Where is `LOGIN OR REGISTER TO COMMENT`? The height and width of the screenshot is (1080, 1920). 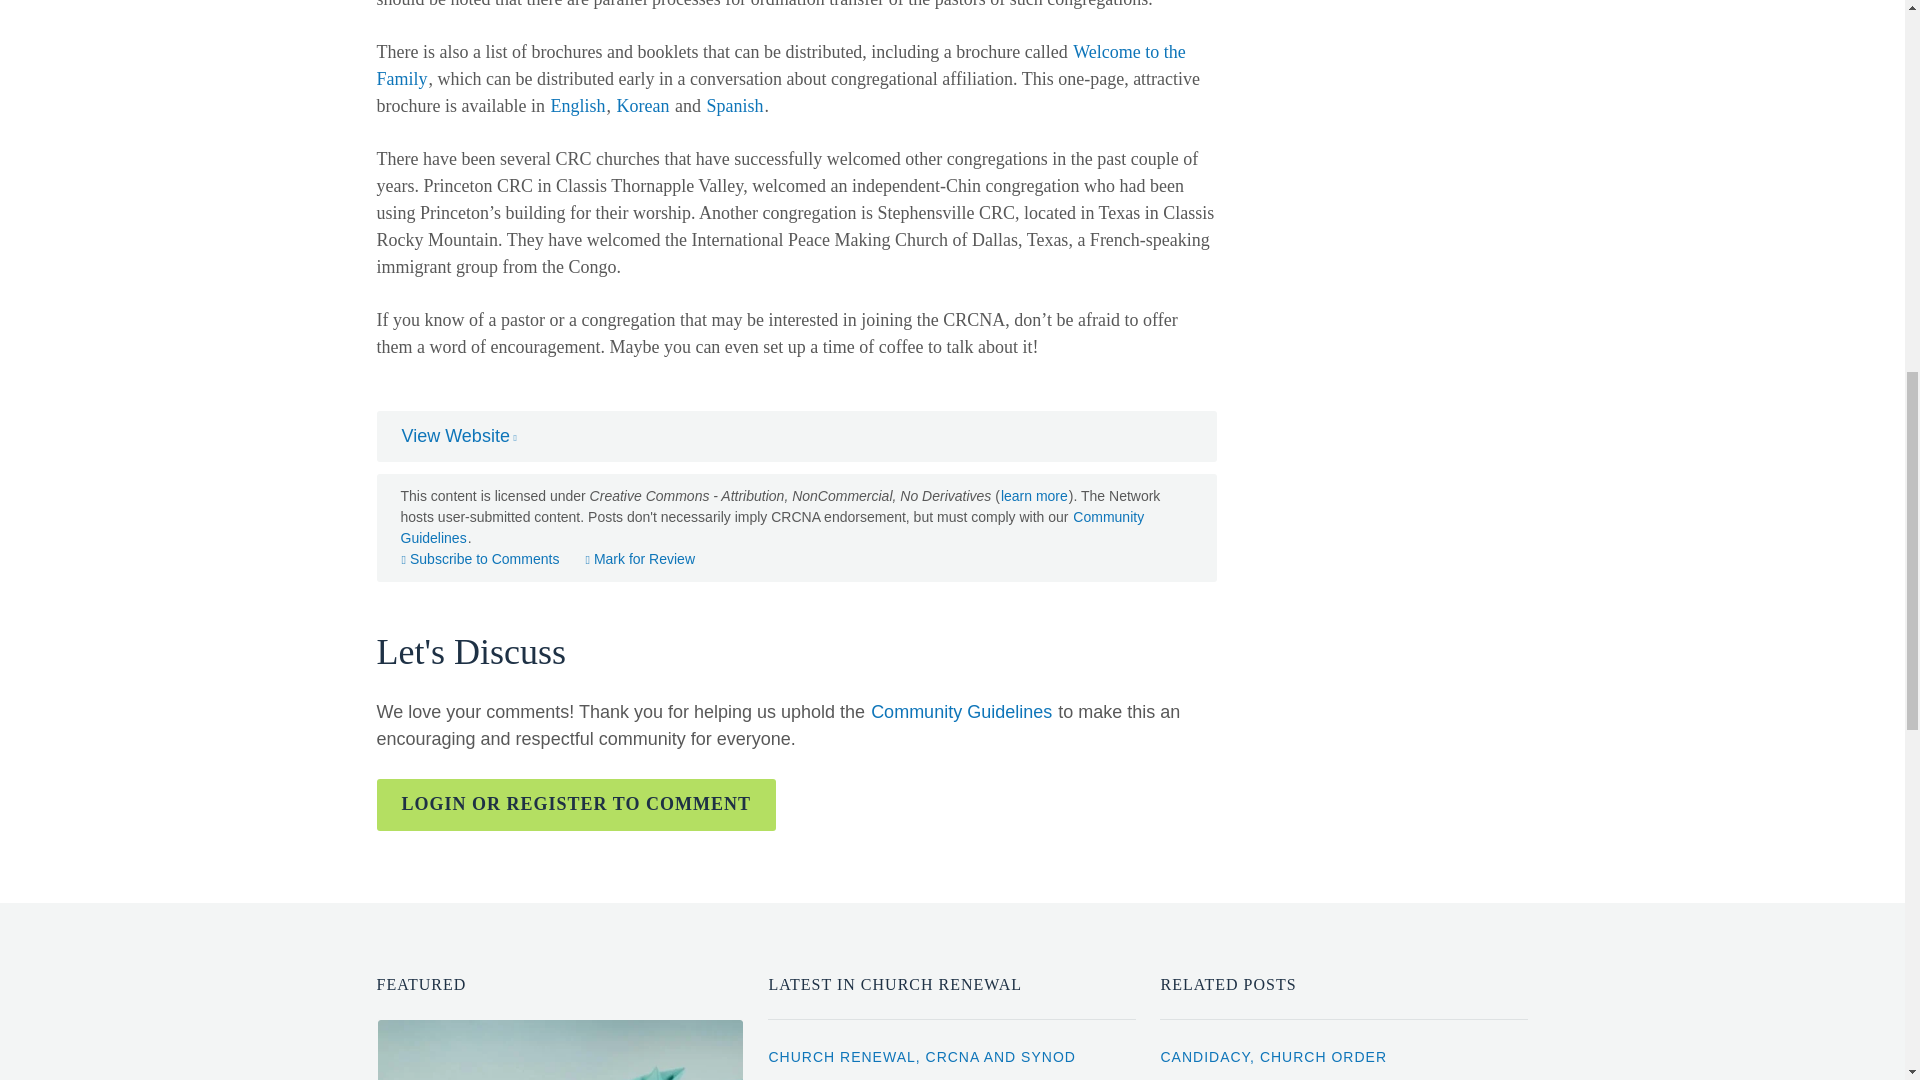
LOGIN OR REGISTER TO COMMENT is located at coordinates (576, 804).